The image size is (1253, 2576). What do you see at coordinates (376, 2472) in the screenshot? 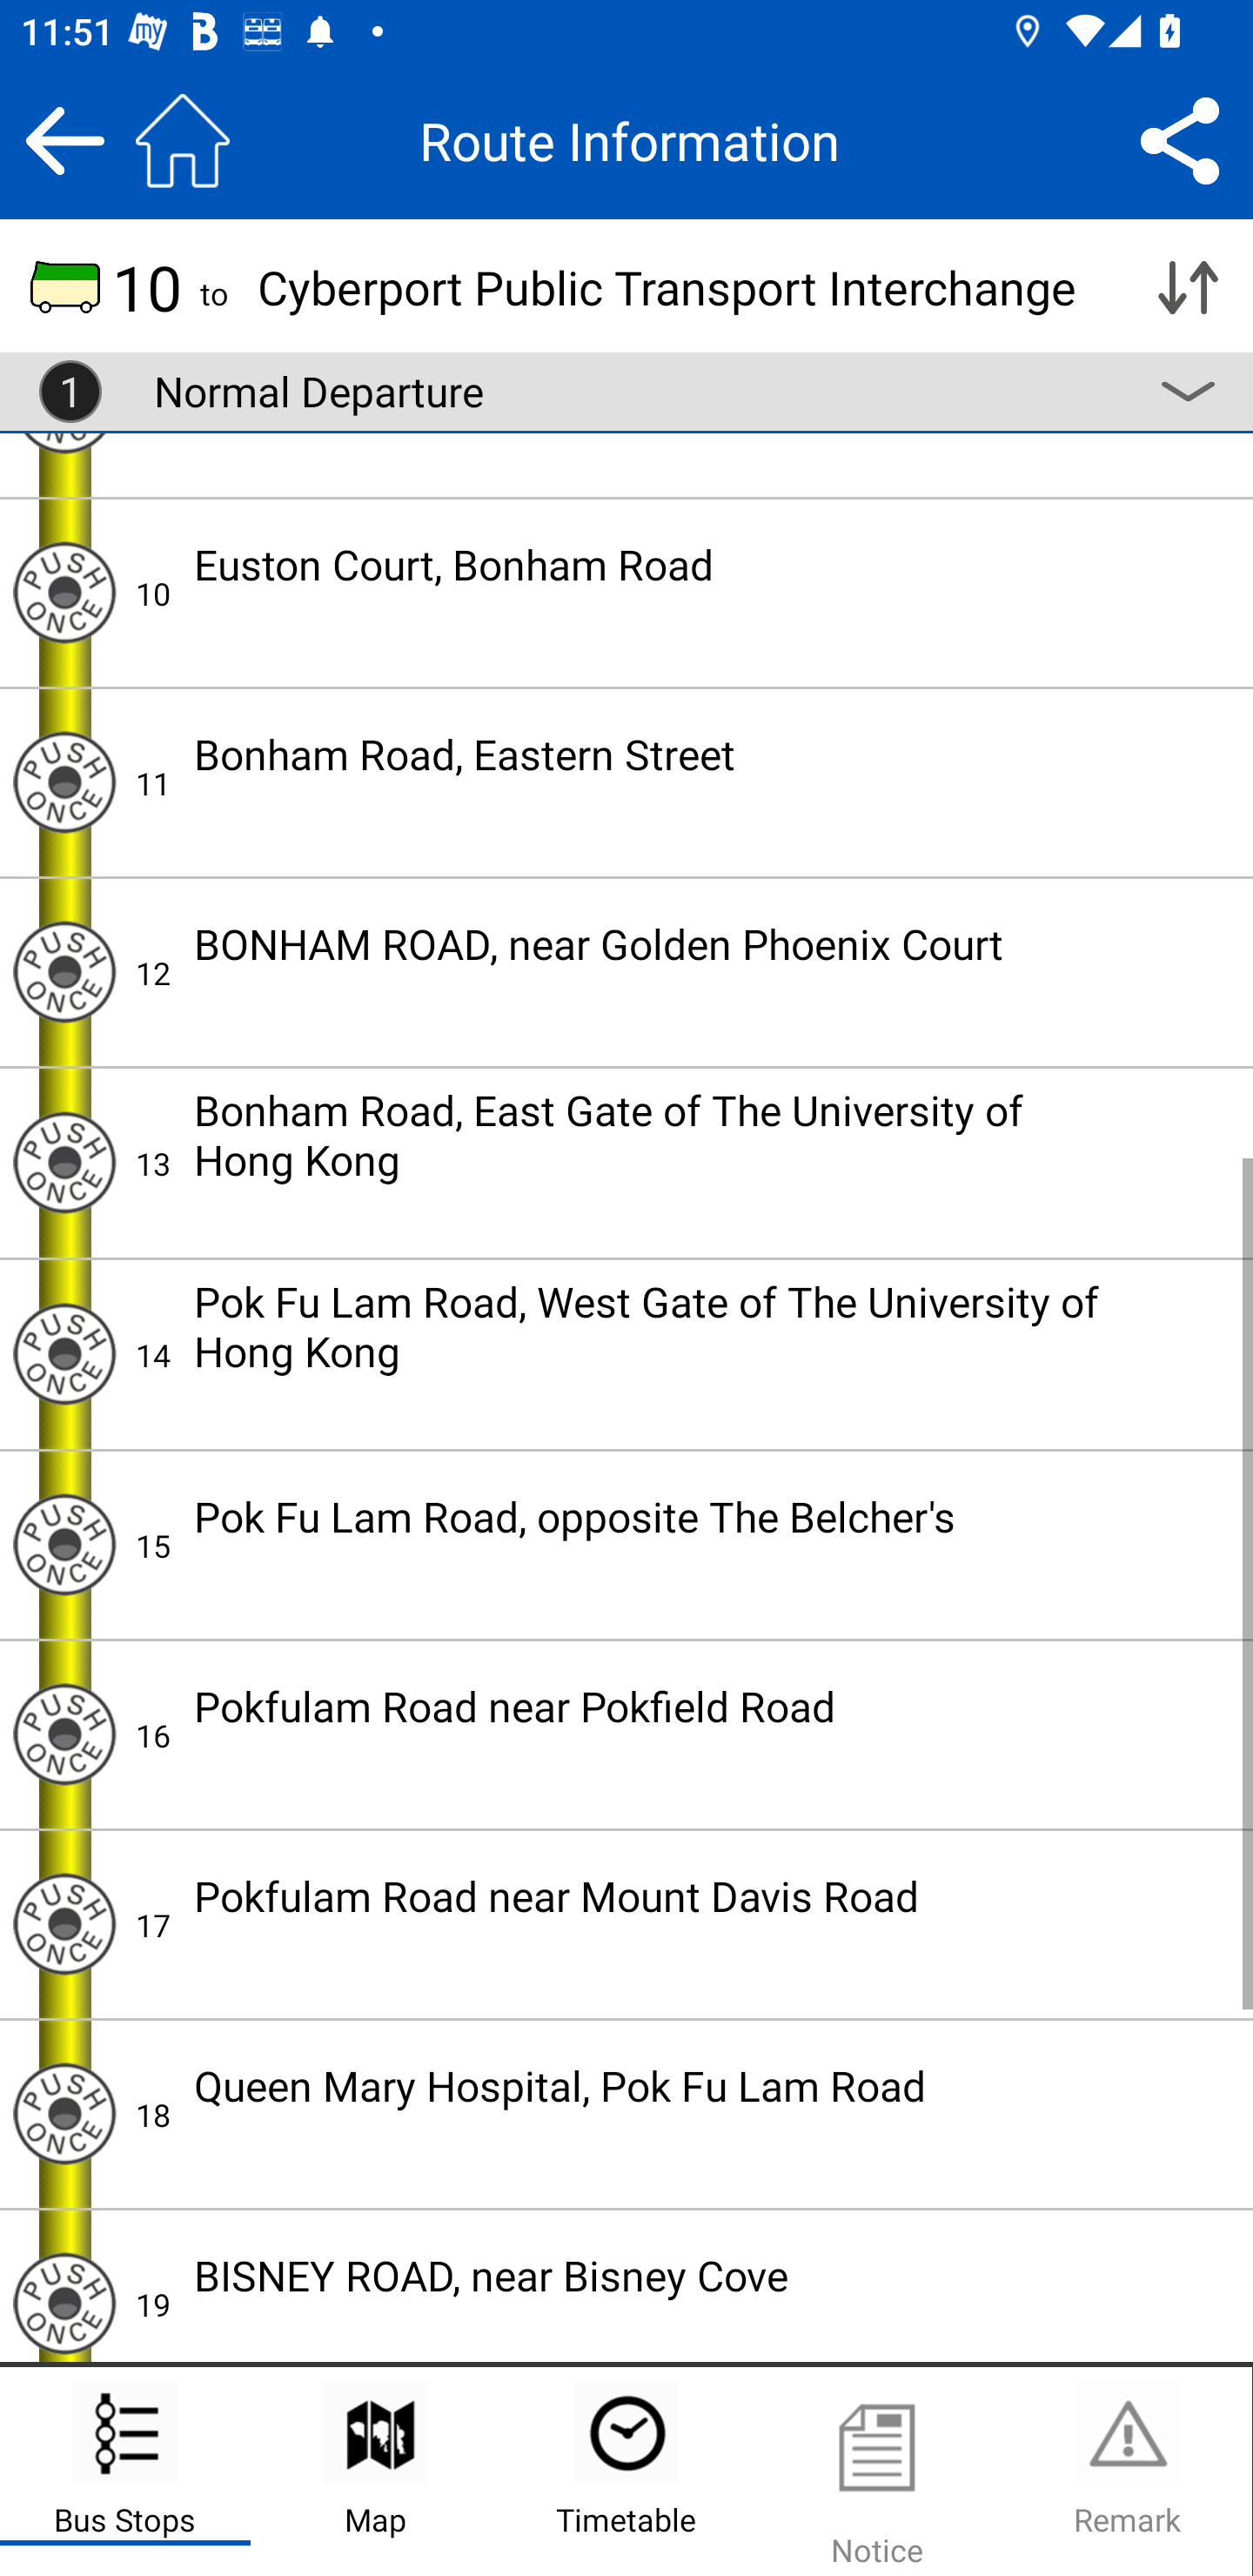
I see `Map` at bounding box center [376, 2472].